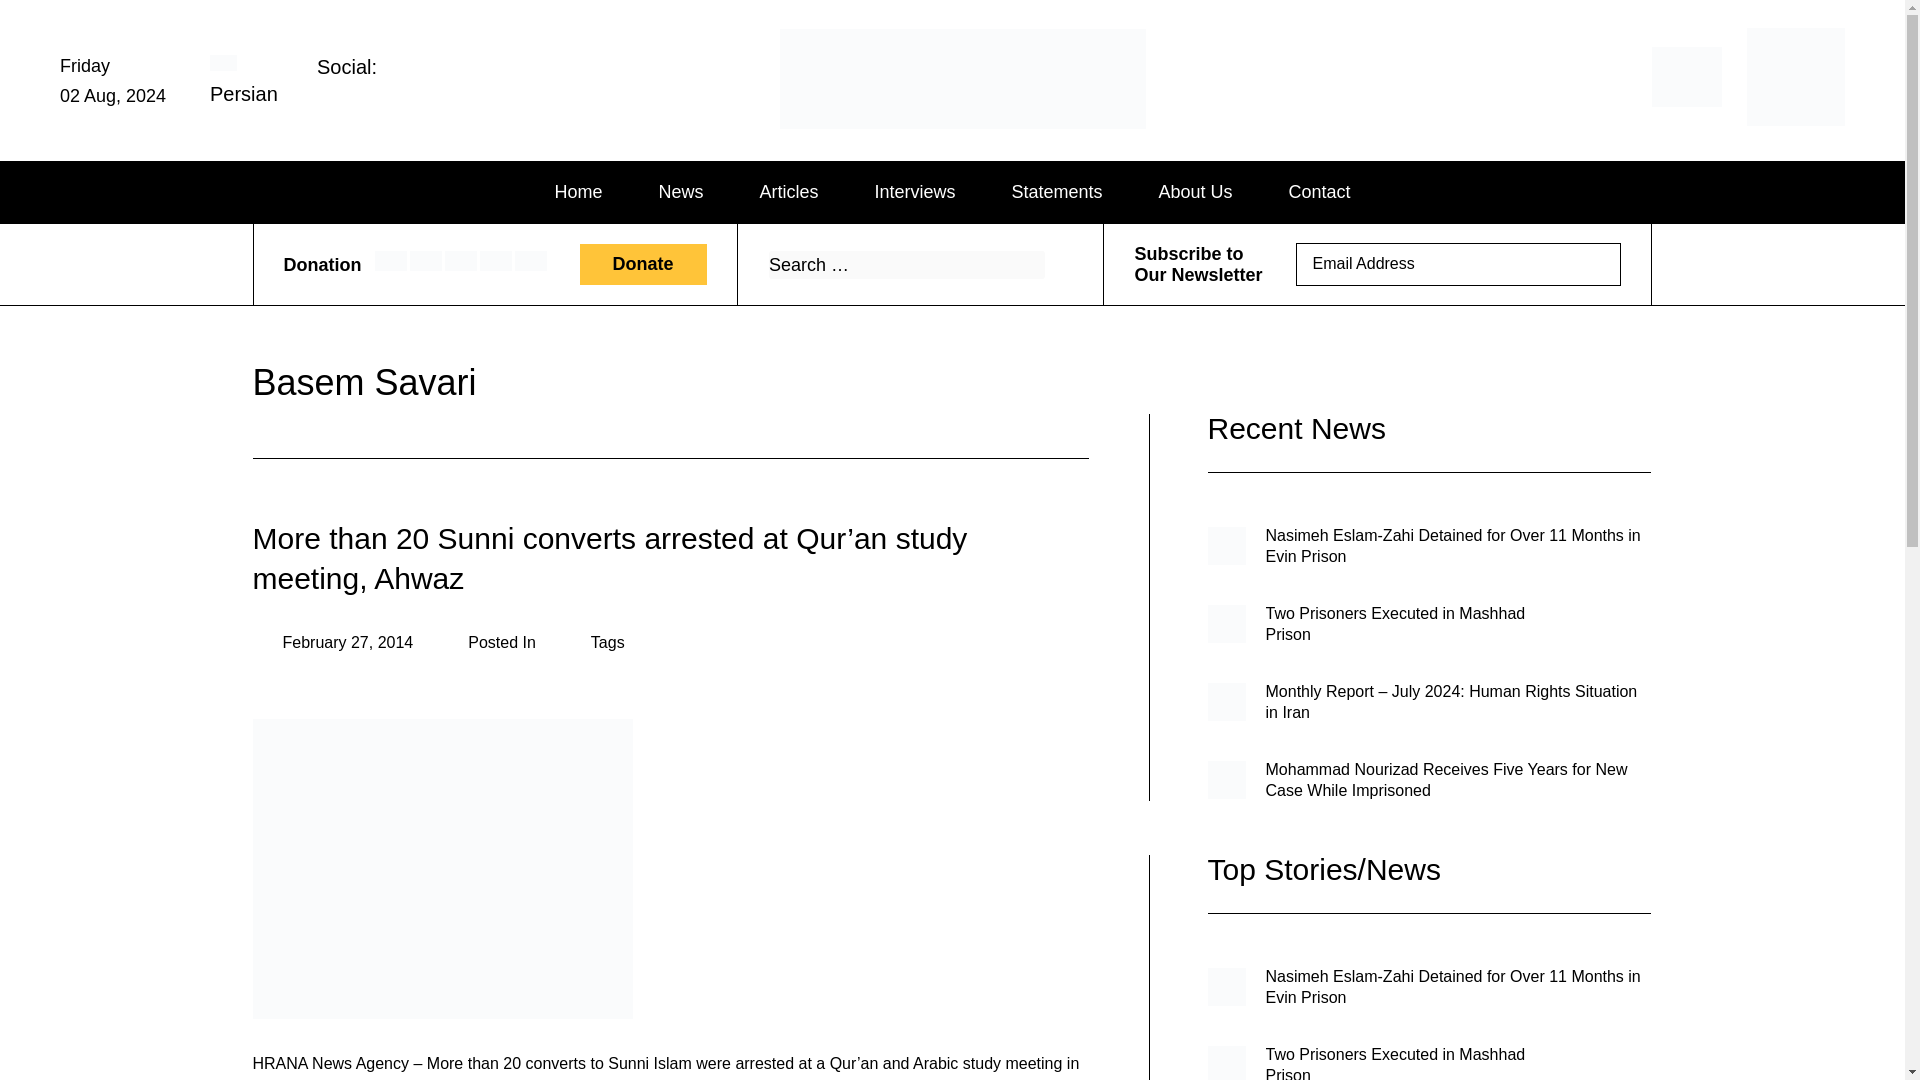  Describe the element at coordinates (788, 192) in the screenshot. I see `Articles` at that location.